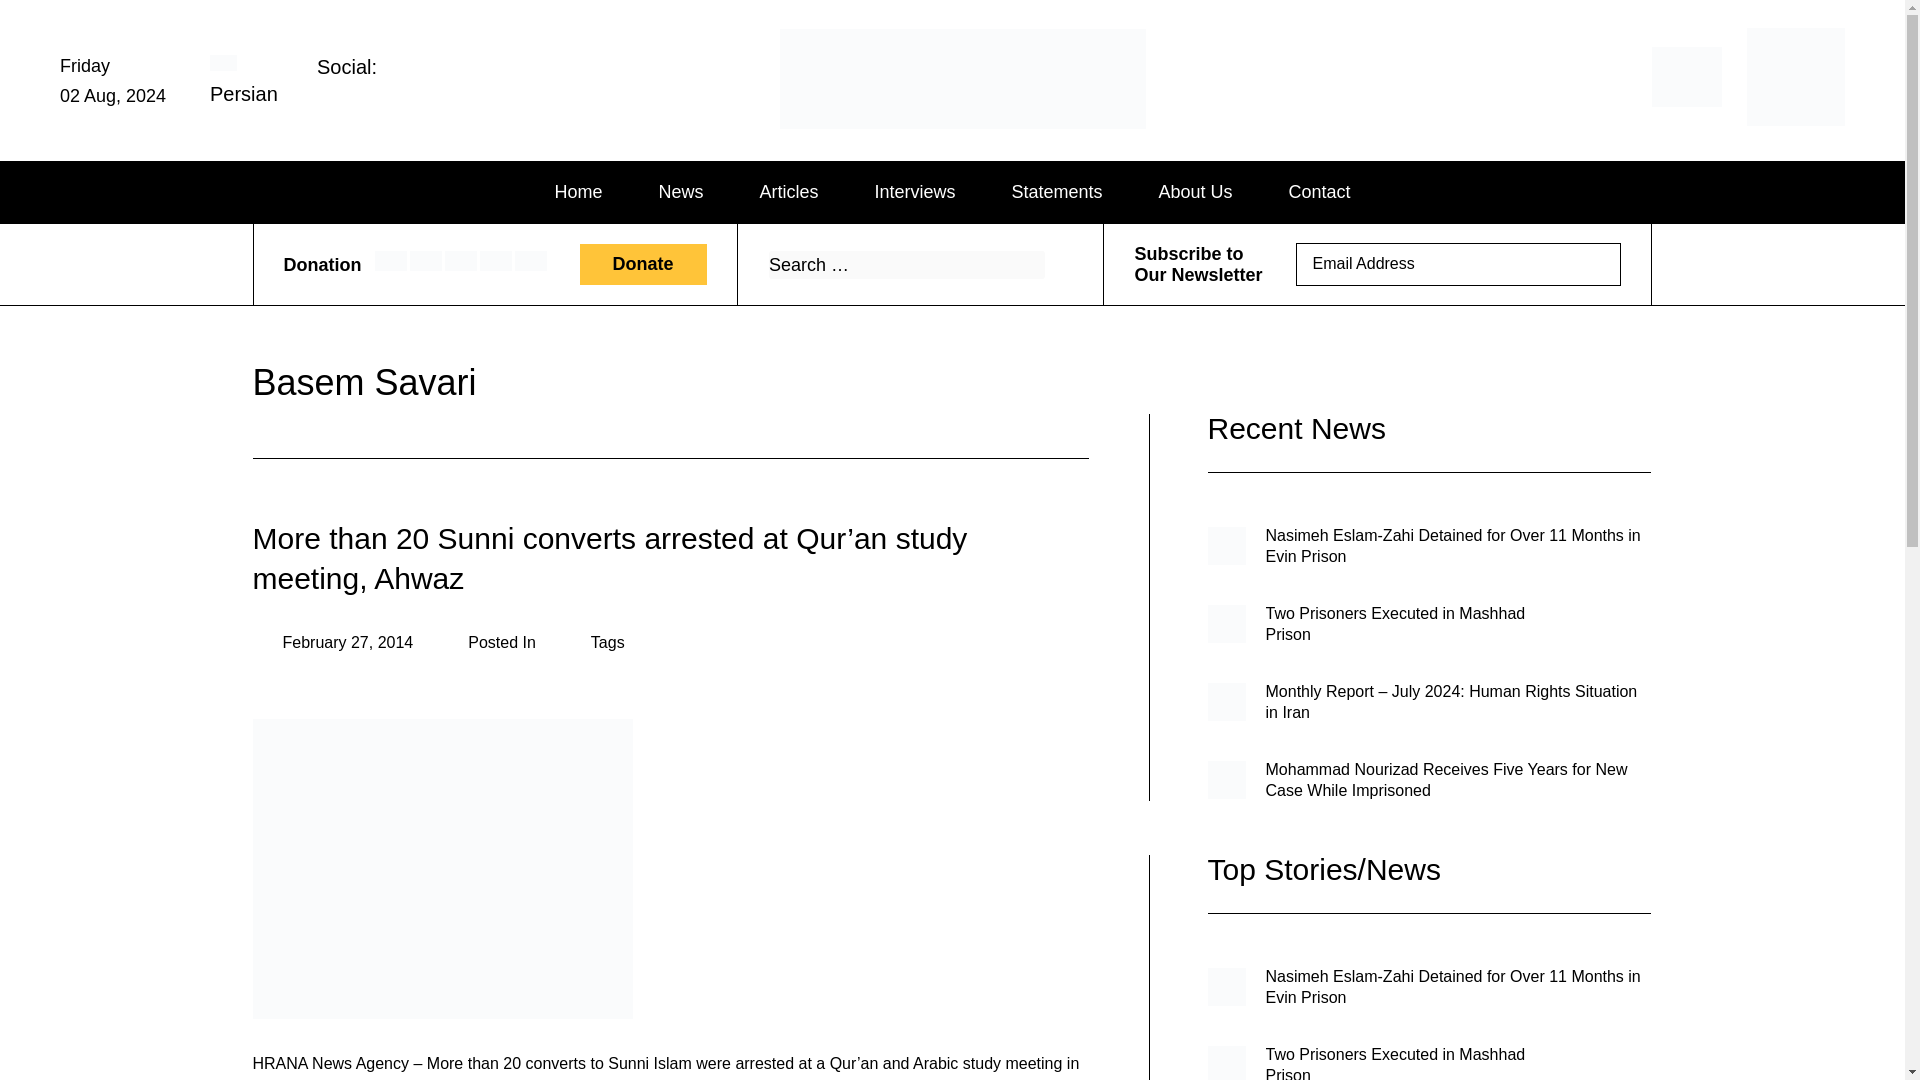  Describe the element at coordinates (788, 192) in the screenshot. I see `Articles` at that location.